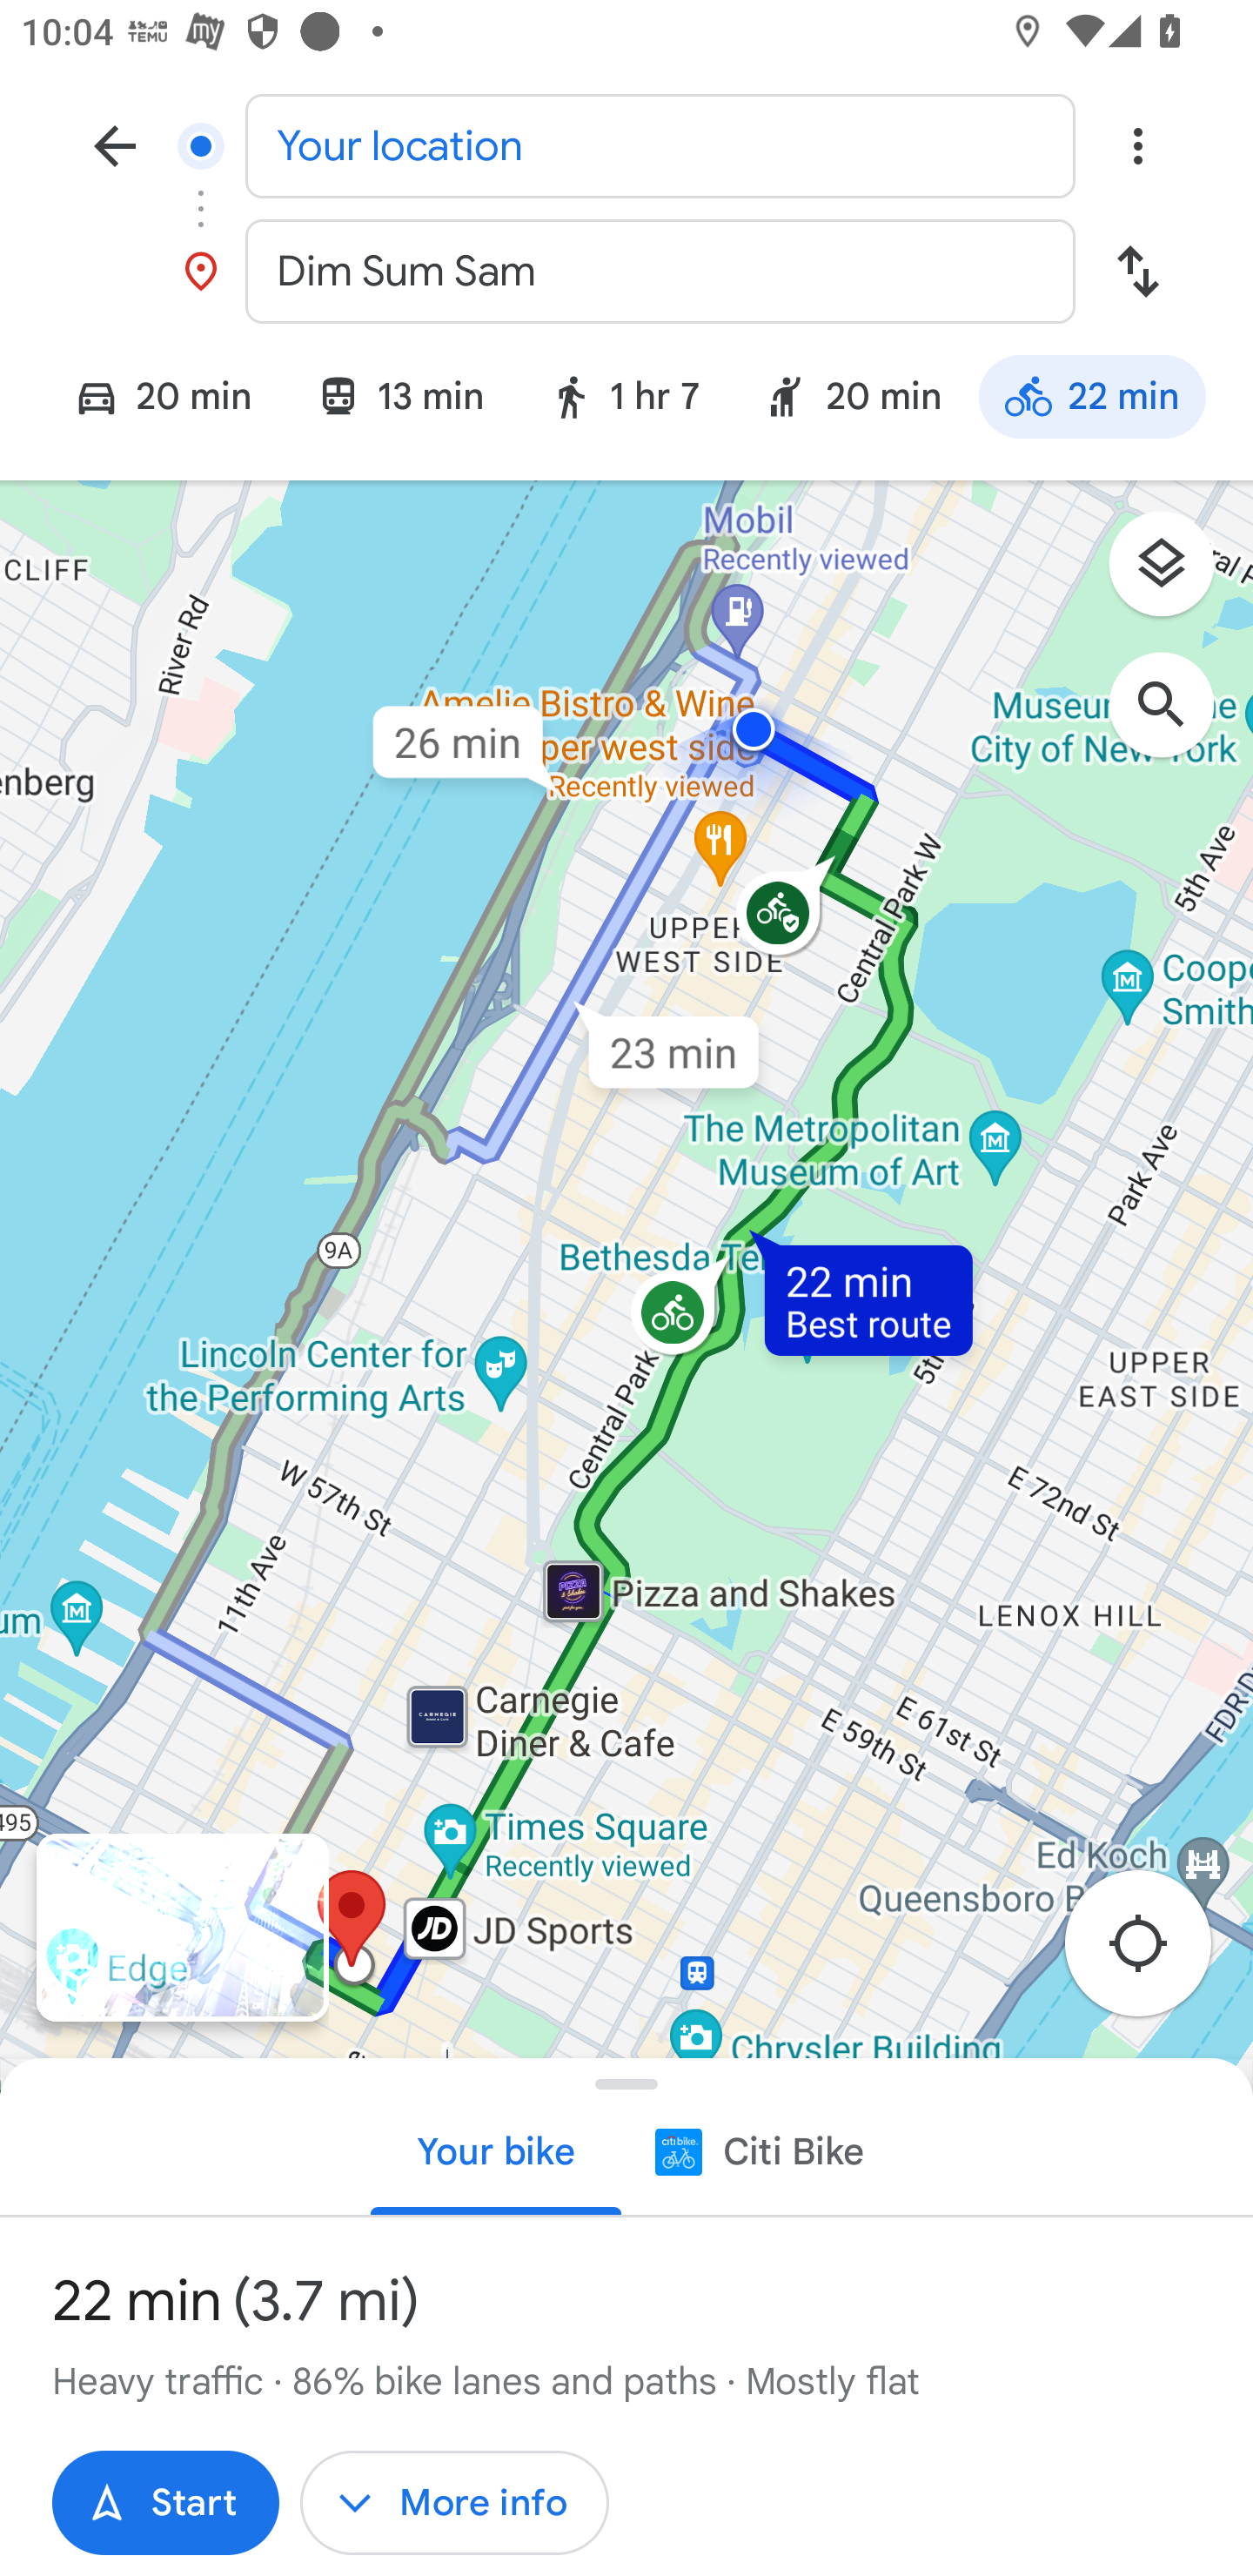 This screenshot has width=1253, height=2576. Describe the element at coordinates (626, 144) in the screenshot. I see `Your location Start location, Your location` at that location.